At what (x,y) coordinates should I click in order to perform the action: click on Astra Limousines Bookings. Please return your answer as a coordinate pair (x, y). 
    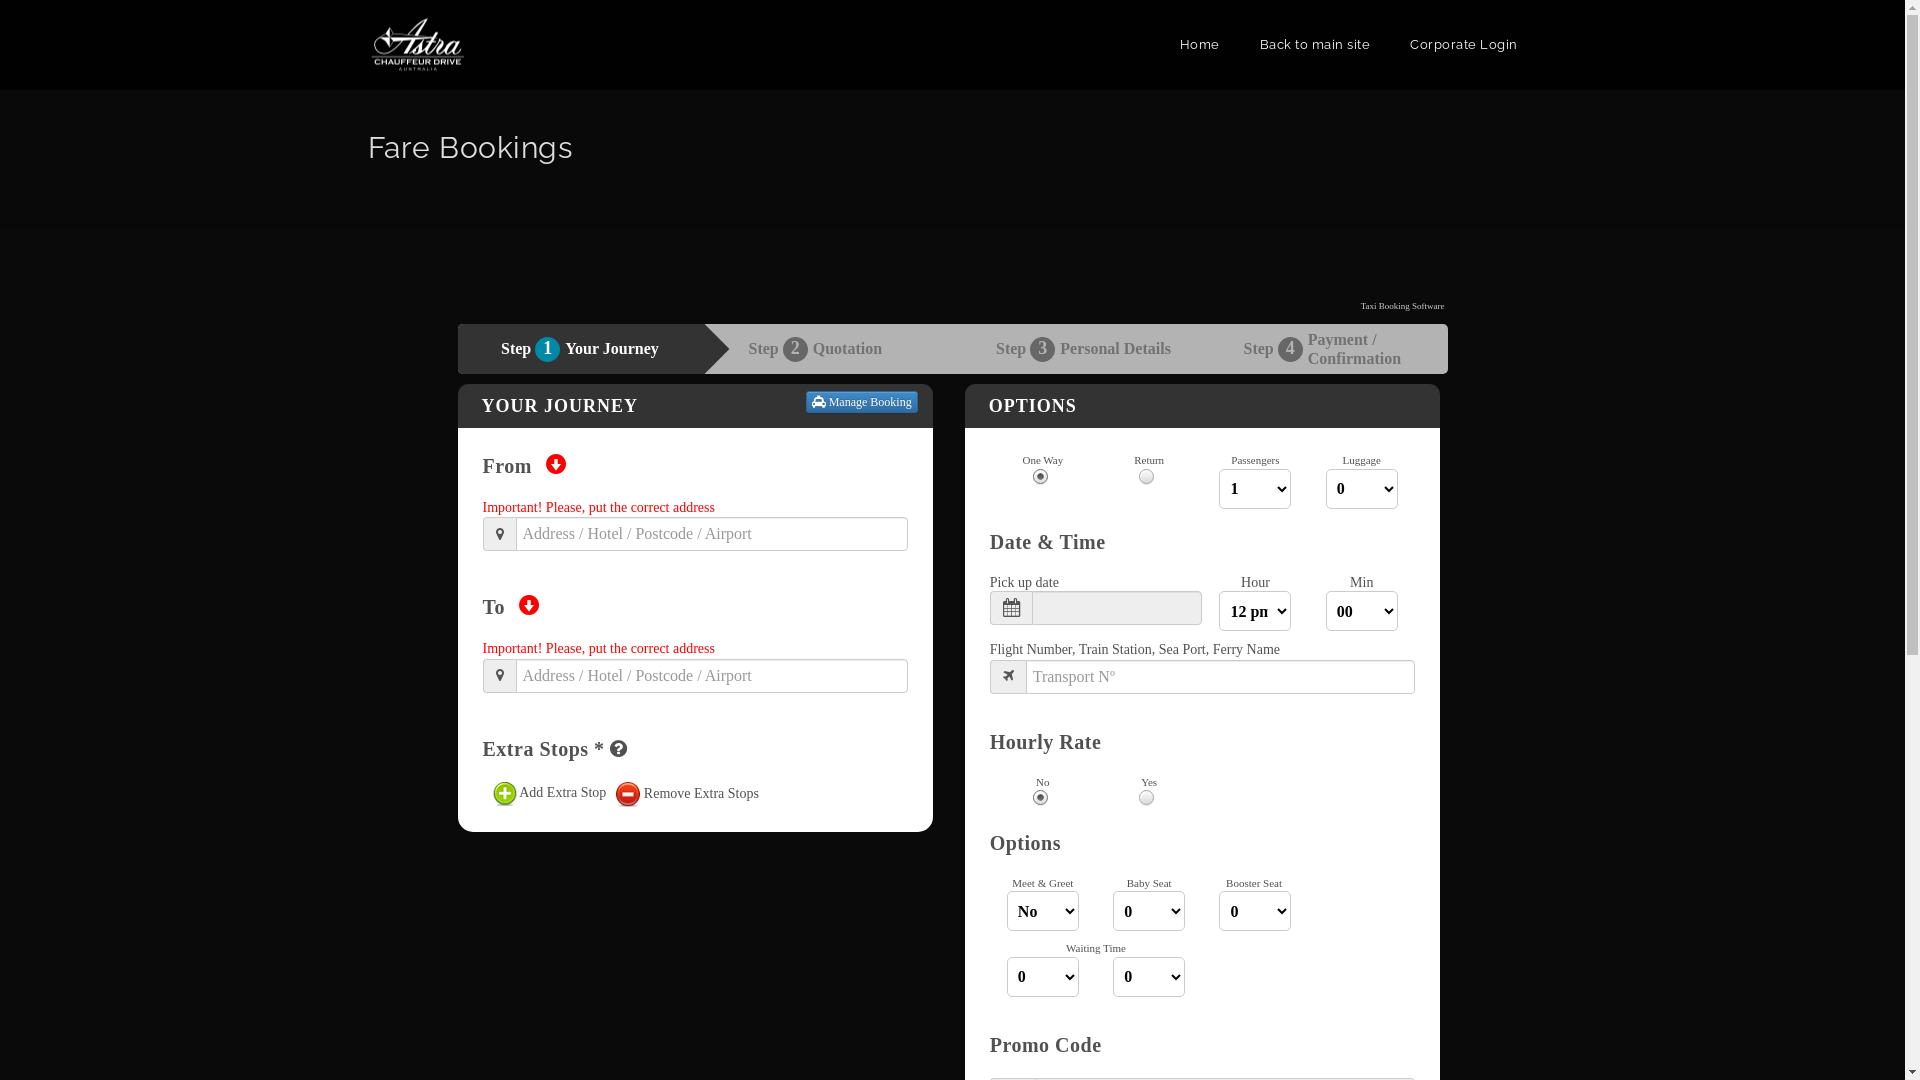
    Looking at the image, I should click on (418, 45).